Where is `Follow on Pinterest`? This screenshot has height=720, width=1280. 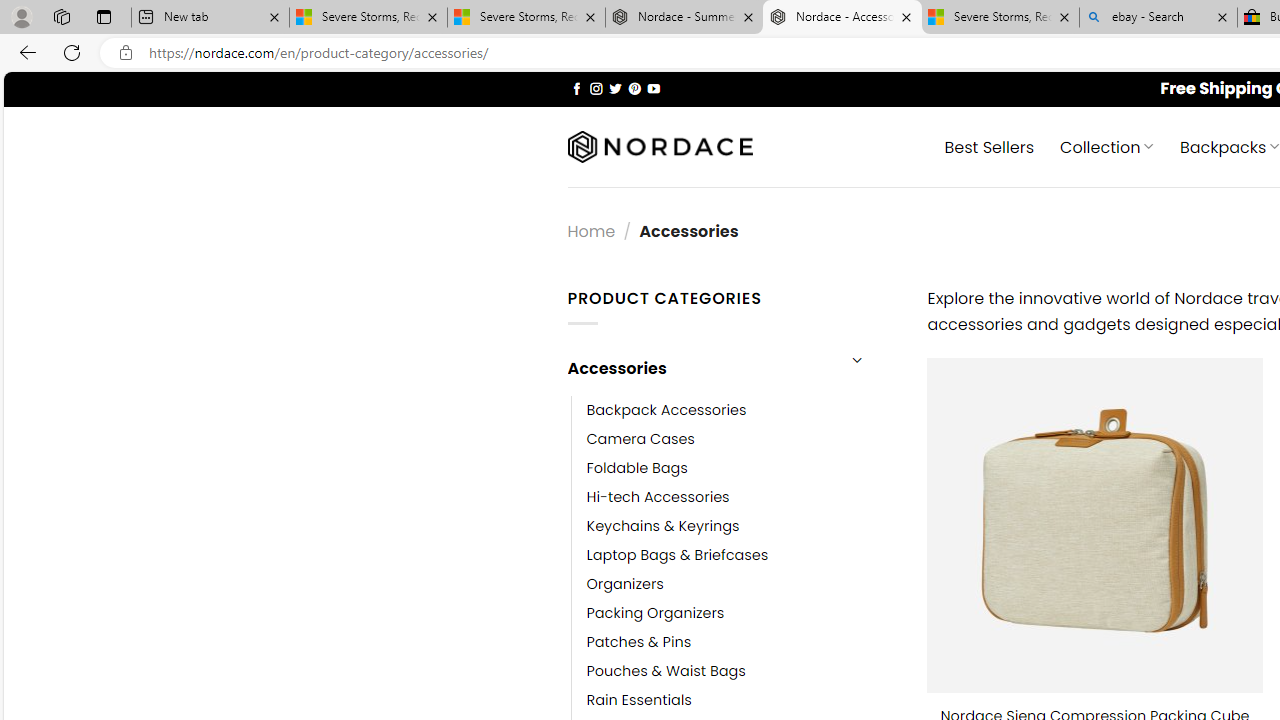 Follow on Pinterest is located at coordinates (634, 88).